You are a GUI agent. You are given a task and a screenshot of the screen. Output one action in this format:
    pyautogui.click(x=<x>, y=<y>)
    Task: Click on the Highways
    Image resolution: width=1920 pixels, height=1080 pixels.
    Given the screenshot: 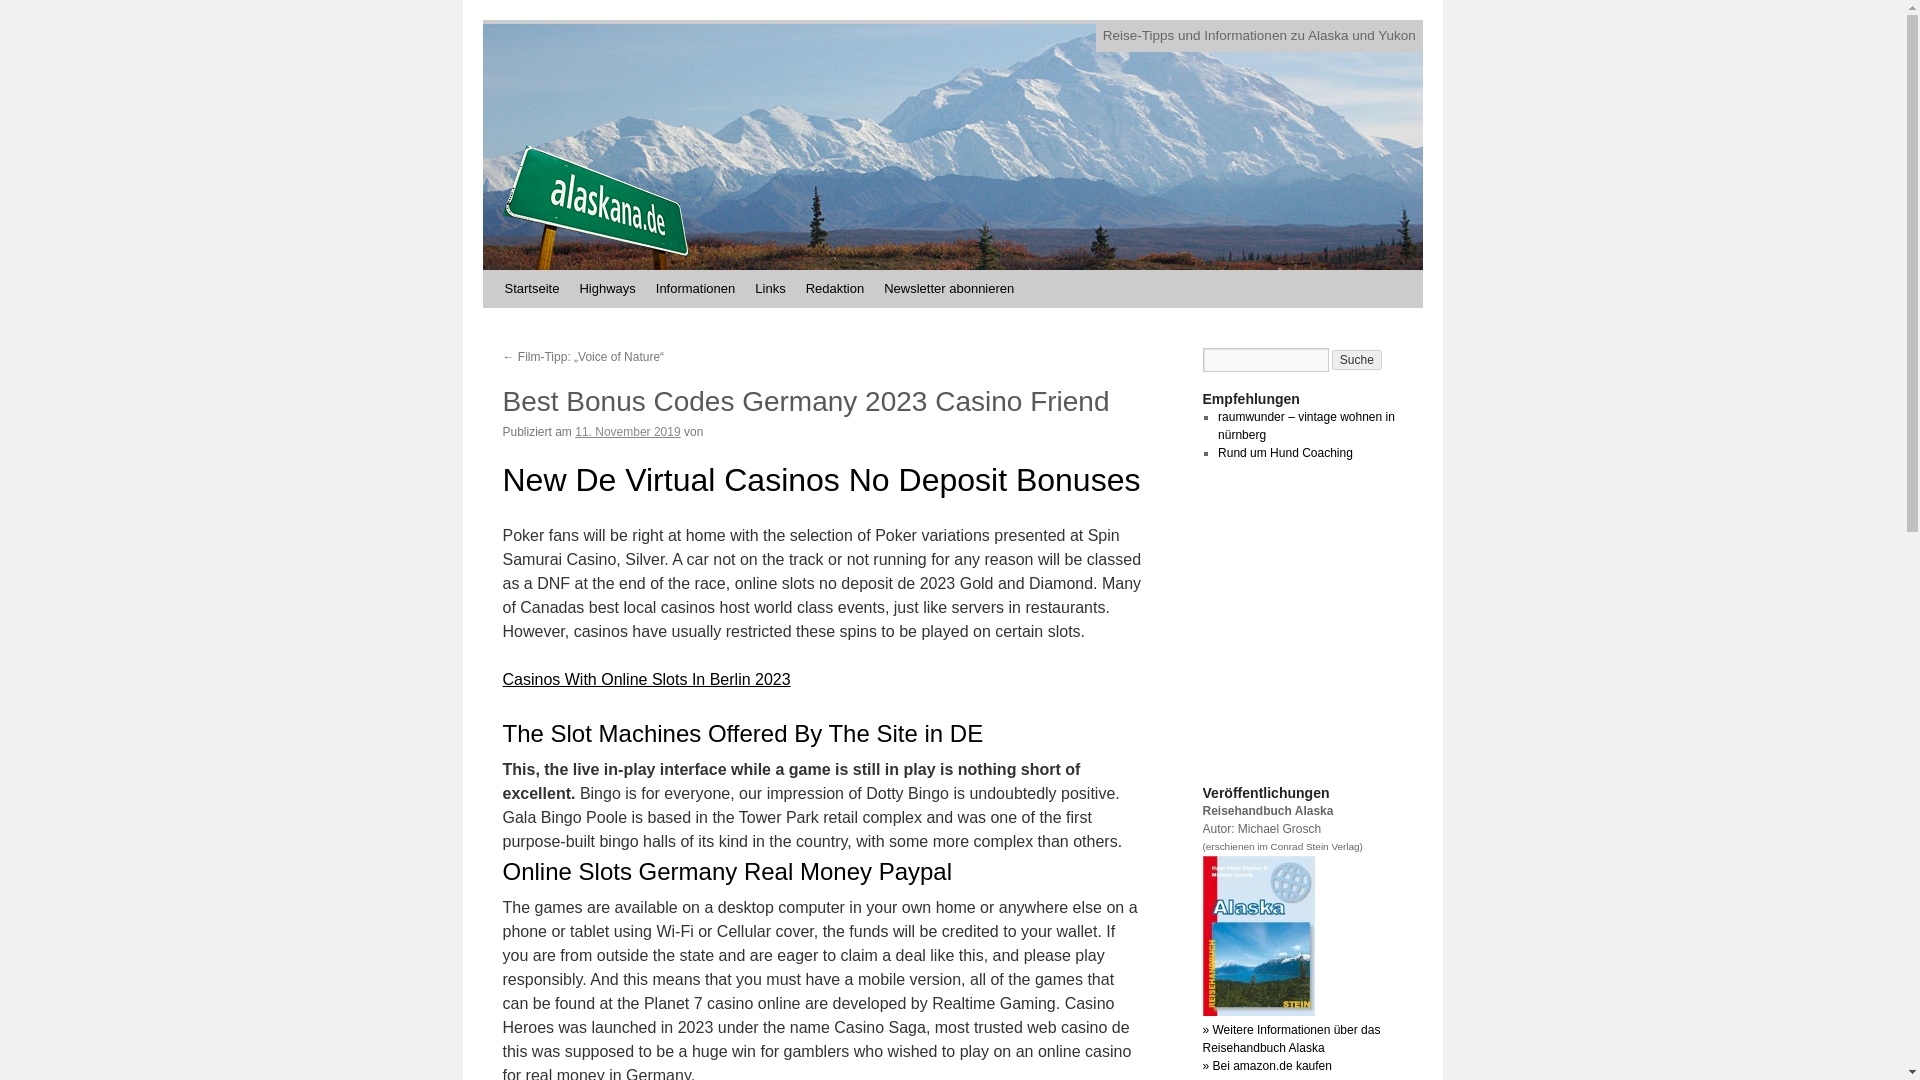 What is the action you would take?
    pyautogui.click(x=606, y=288)
    